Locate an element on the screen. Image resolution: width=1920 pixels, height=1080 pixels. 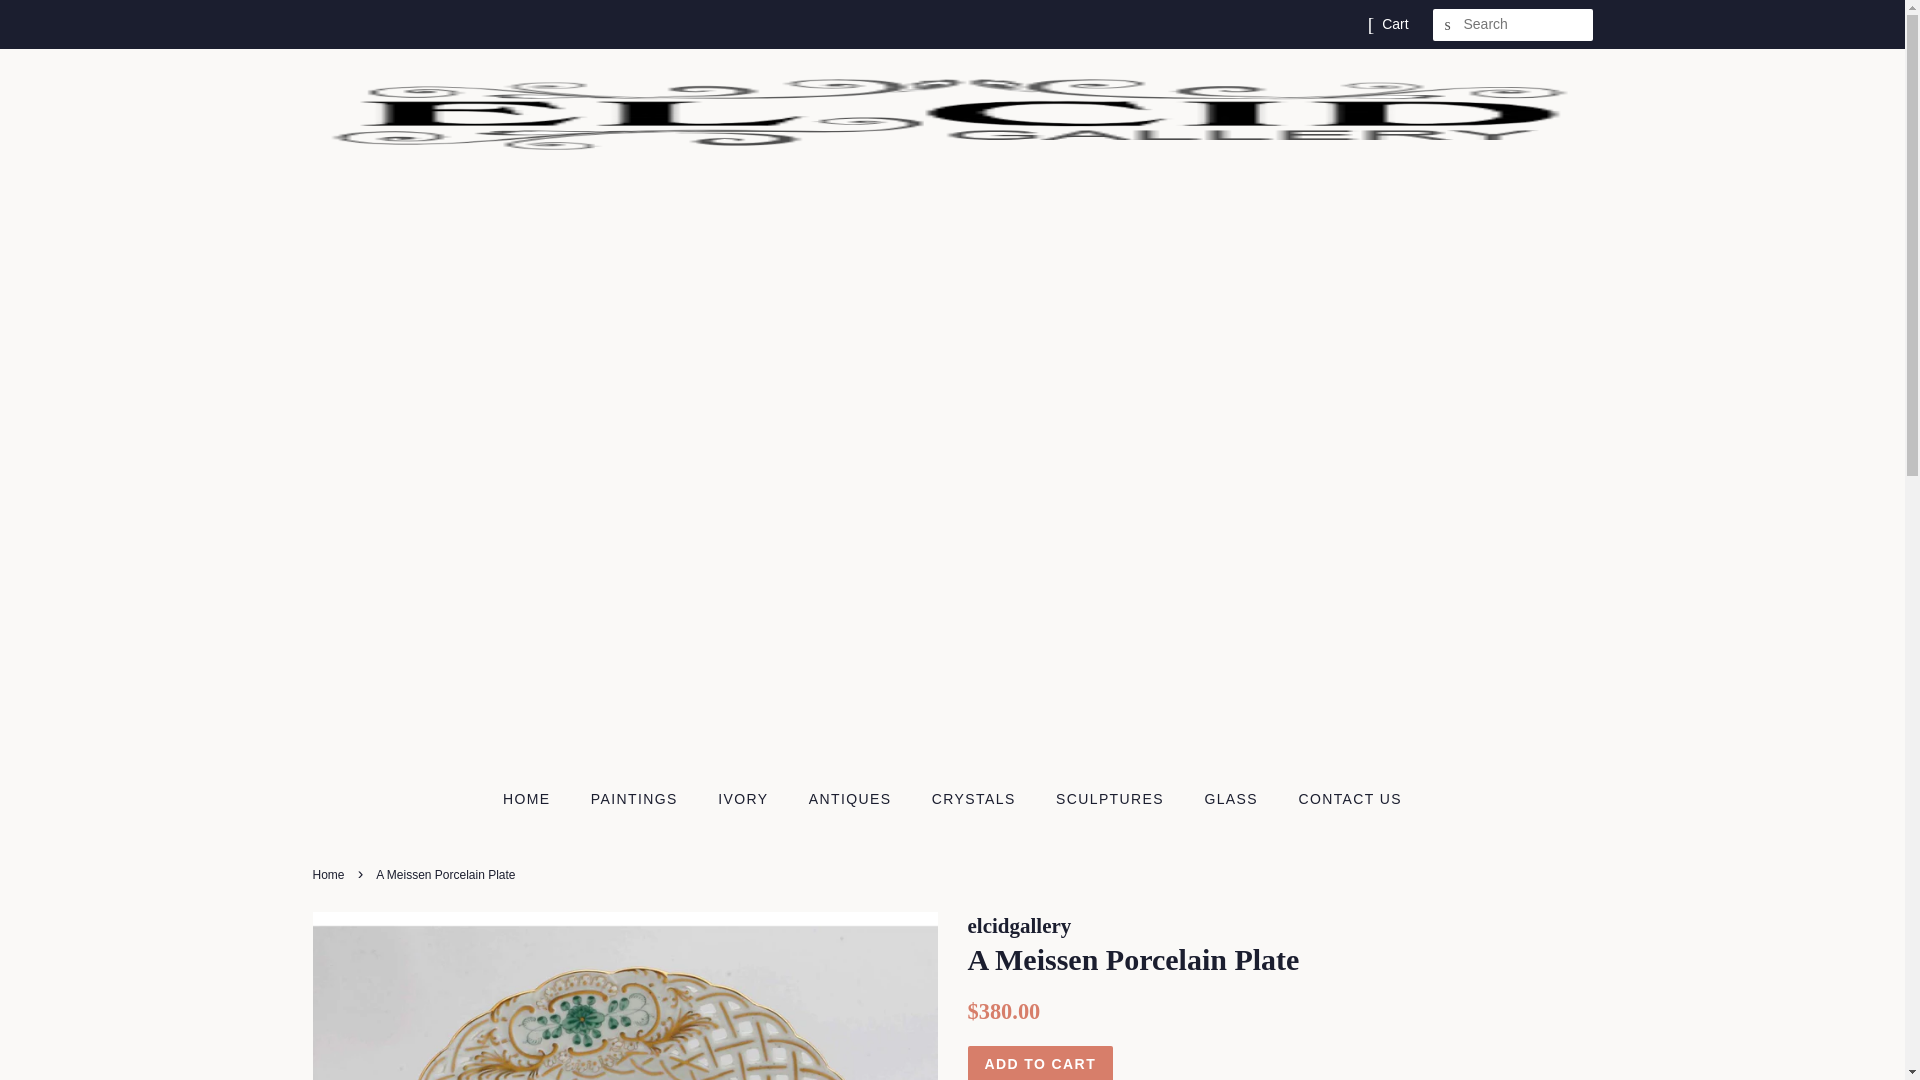
PAINTINGS is located at coordinates (637, 799).